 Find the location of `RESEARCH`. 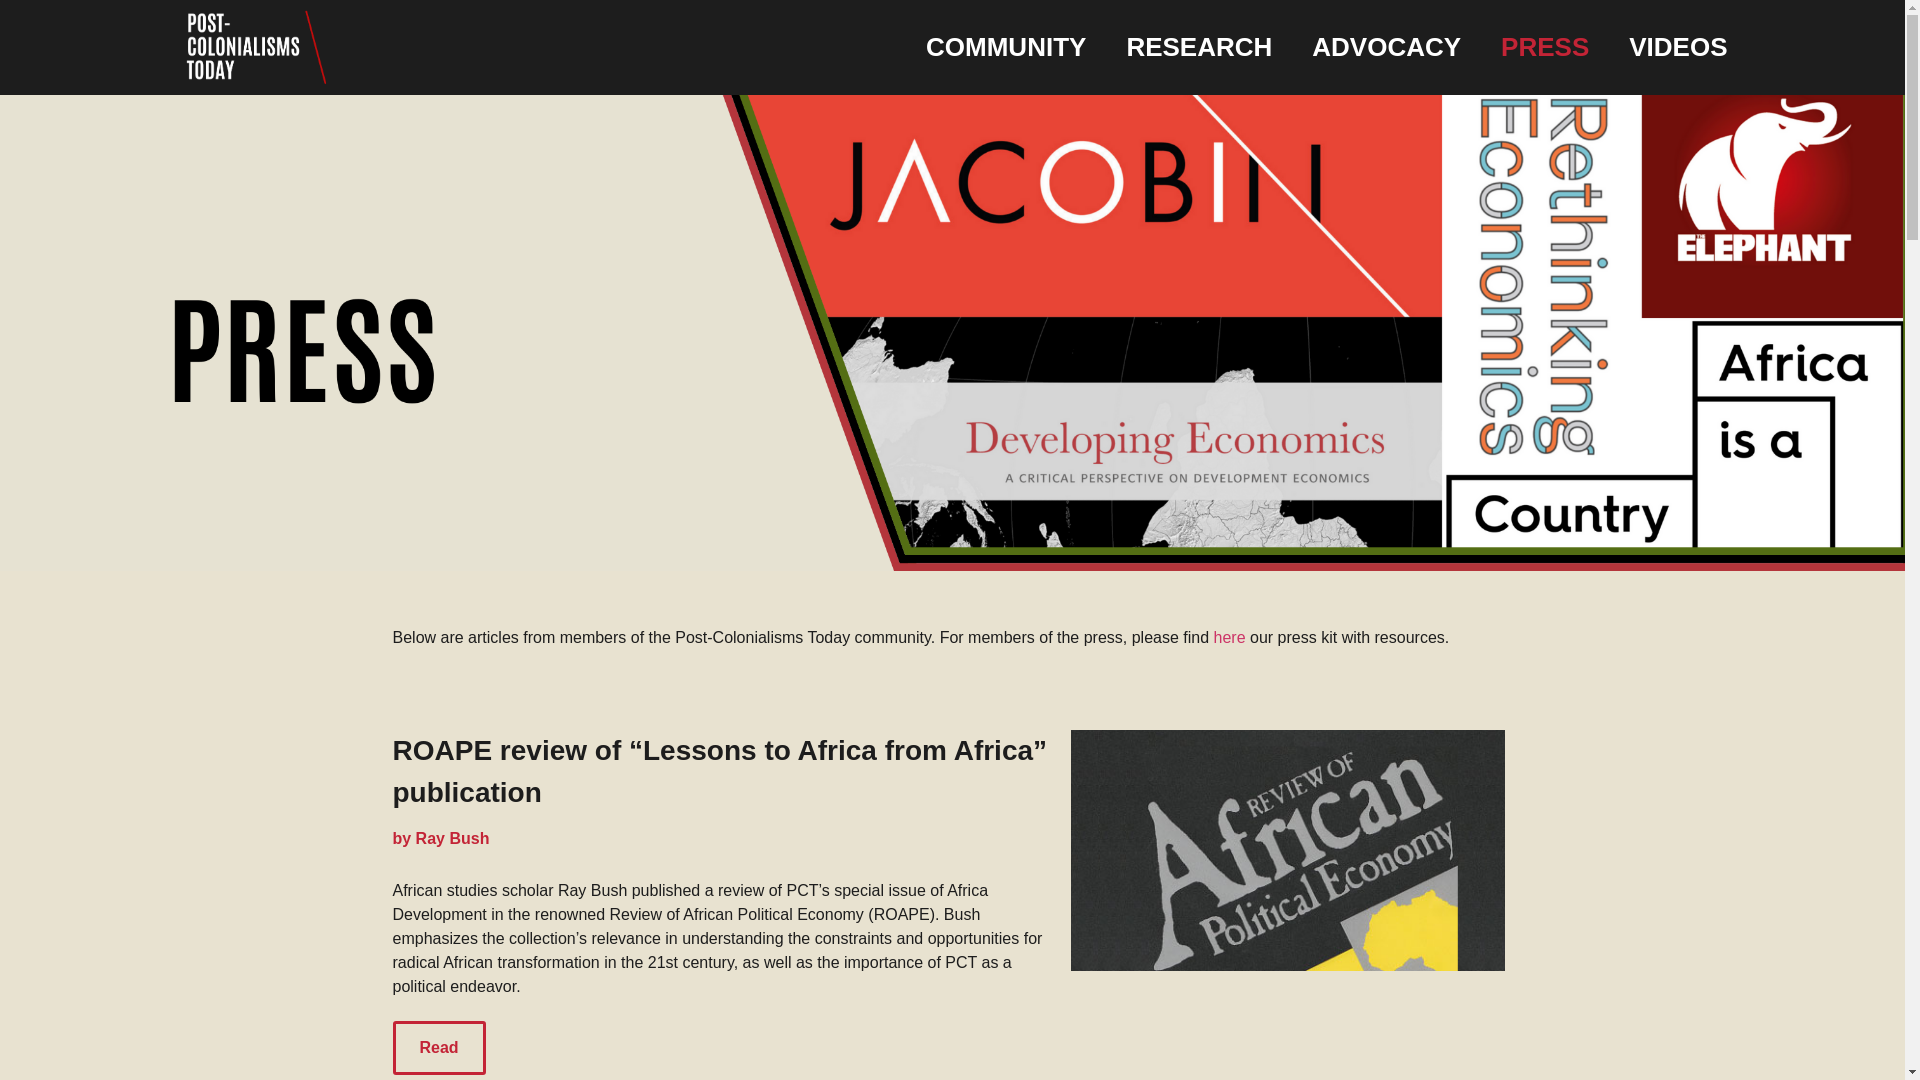

RESEARCH is located at coordinates (1198, 48).